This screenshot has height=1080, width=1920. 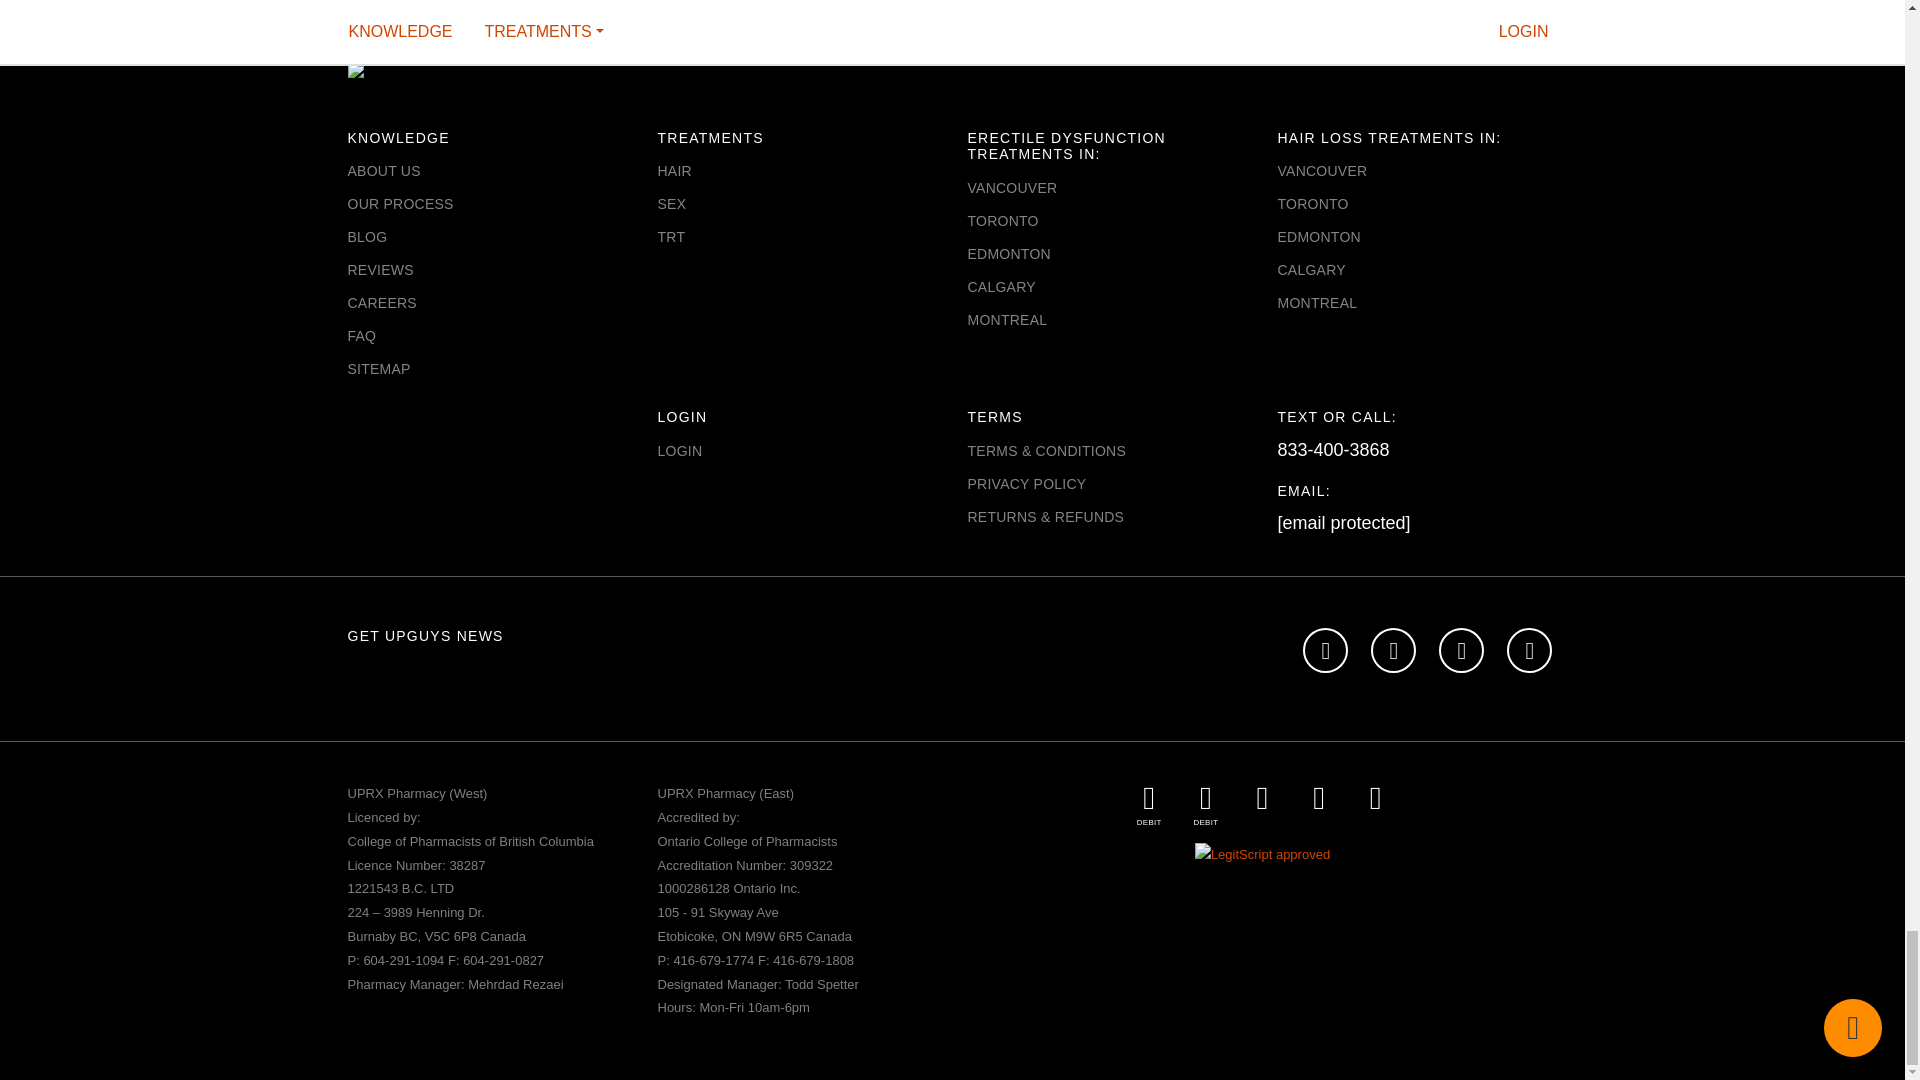 I want to click on frequently asked questions, so click(x=362, y=336).